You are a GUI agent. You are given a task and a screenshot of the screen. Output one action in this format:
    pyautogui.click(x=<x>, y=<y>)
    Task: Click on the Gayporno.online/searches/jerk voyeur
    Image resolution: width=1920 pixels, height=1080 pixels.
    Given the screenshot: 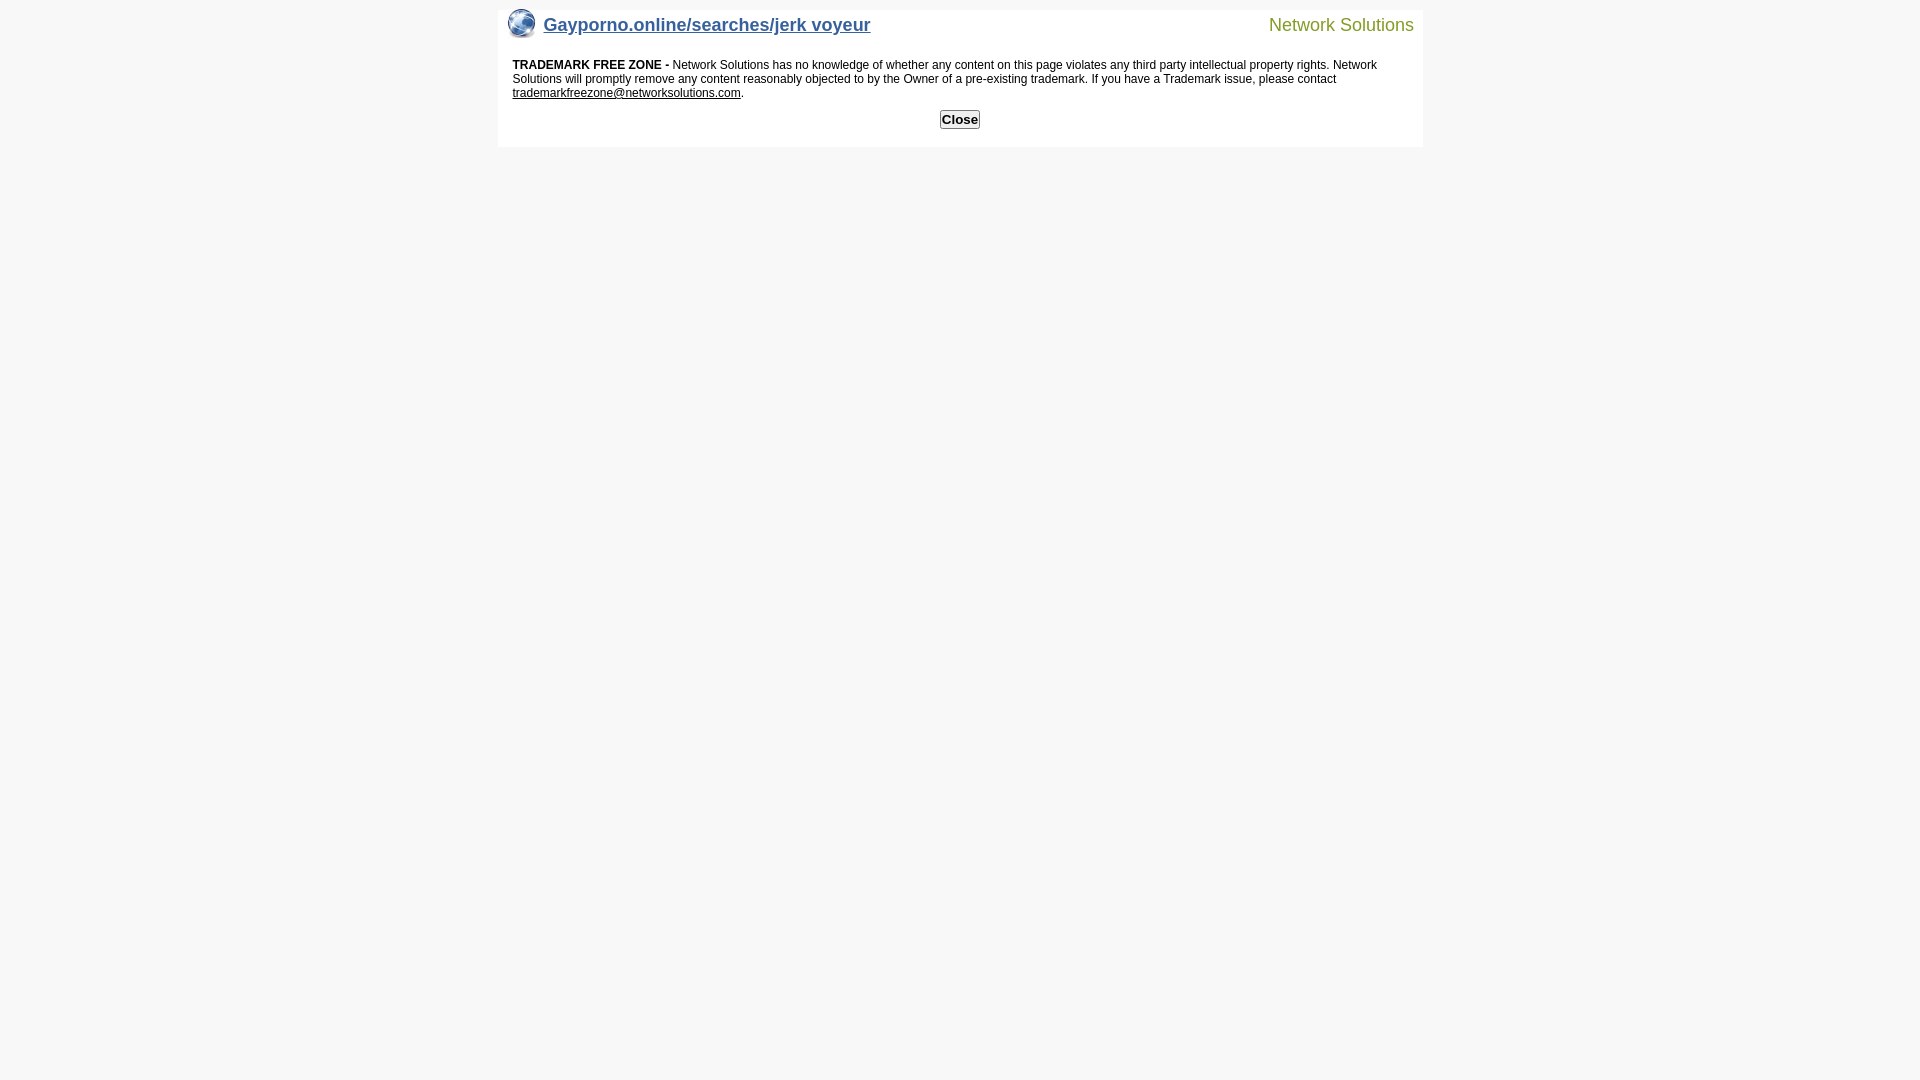 What is the action you would take?
    pyautogui.click(x=690, y=30)
    